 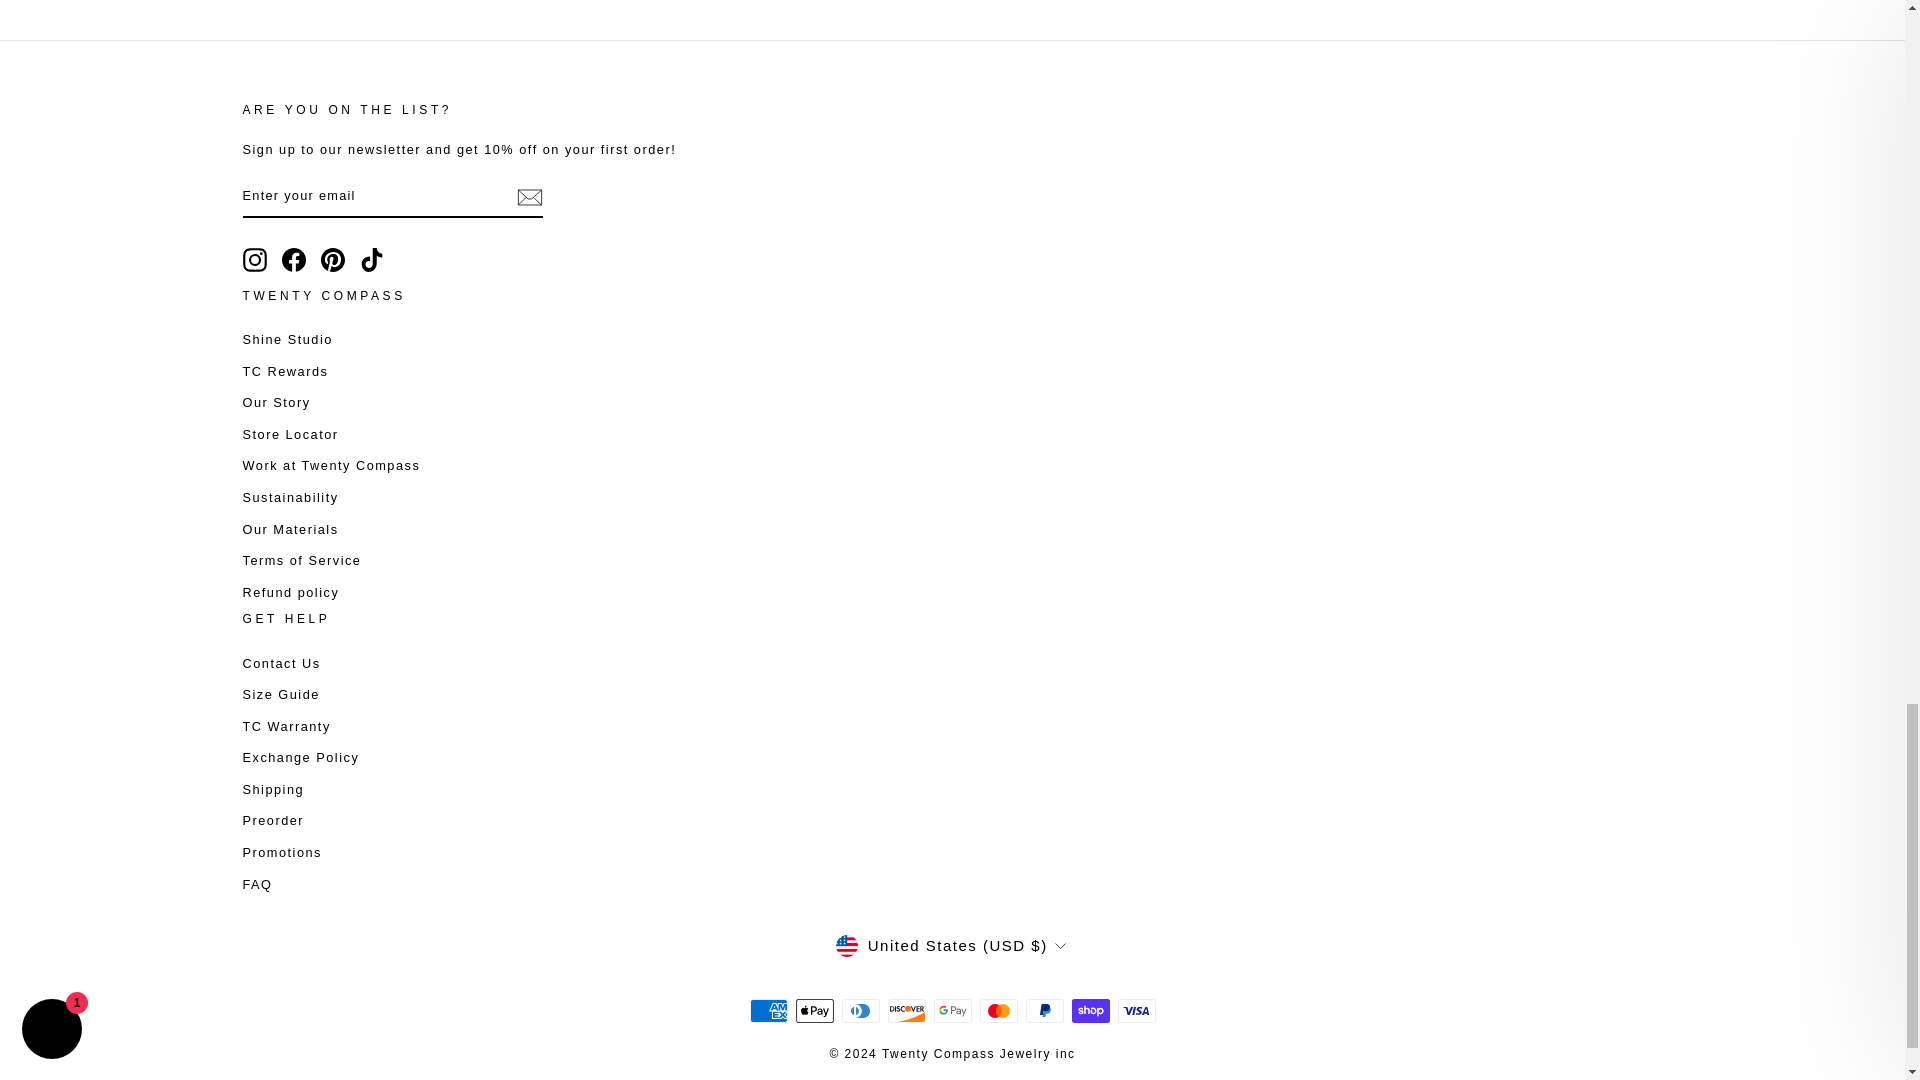 I want to click on Twenty Compass on Pinterest, so click(x=332, y=260).